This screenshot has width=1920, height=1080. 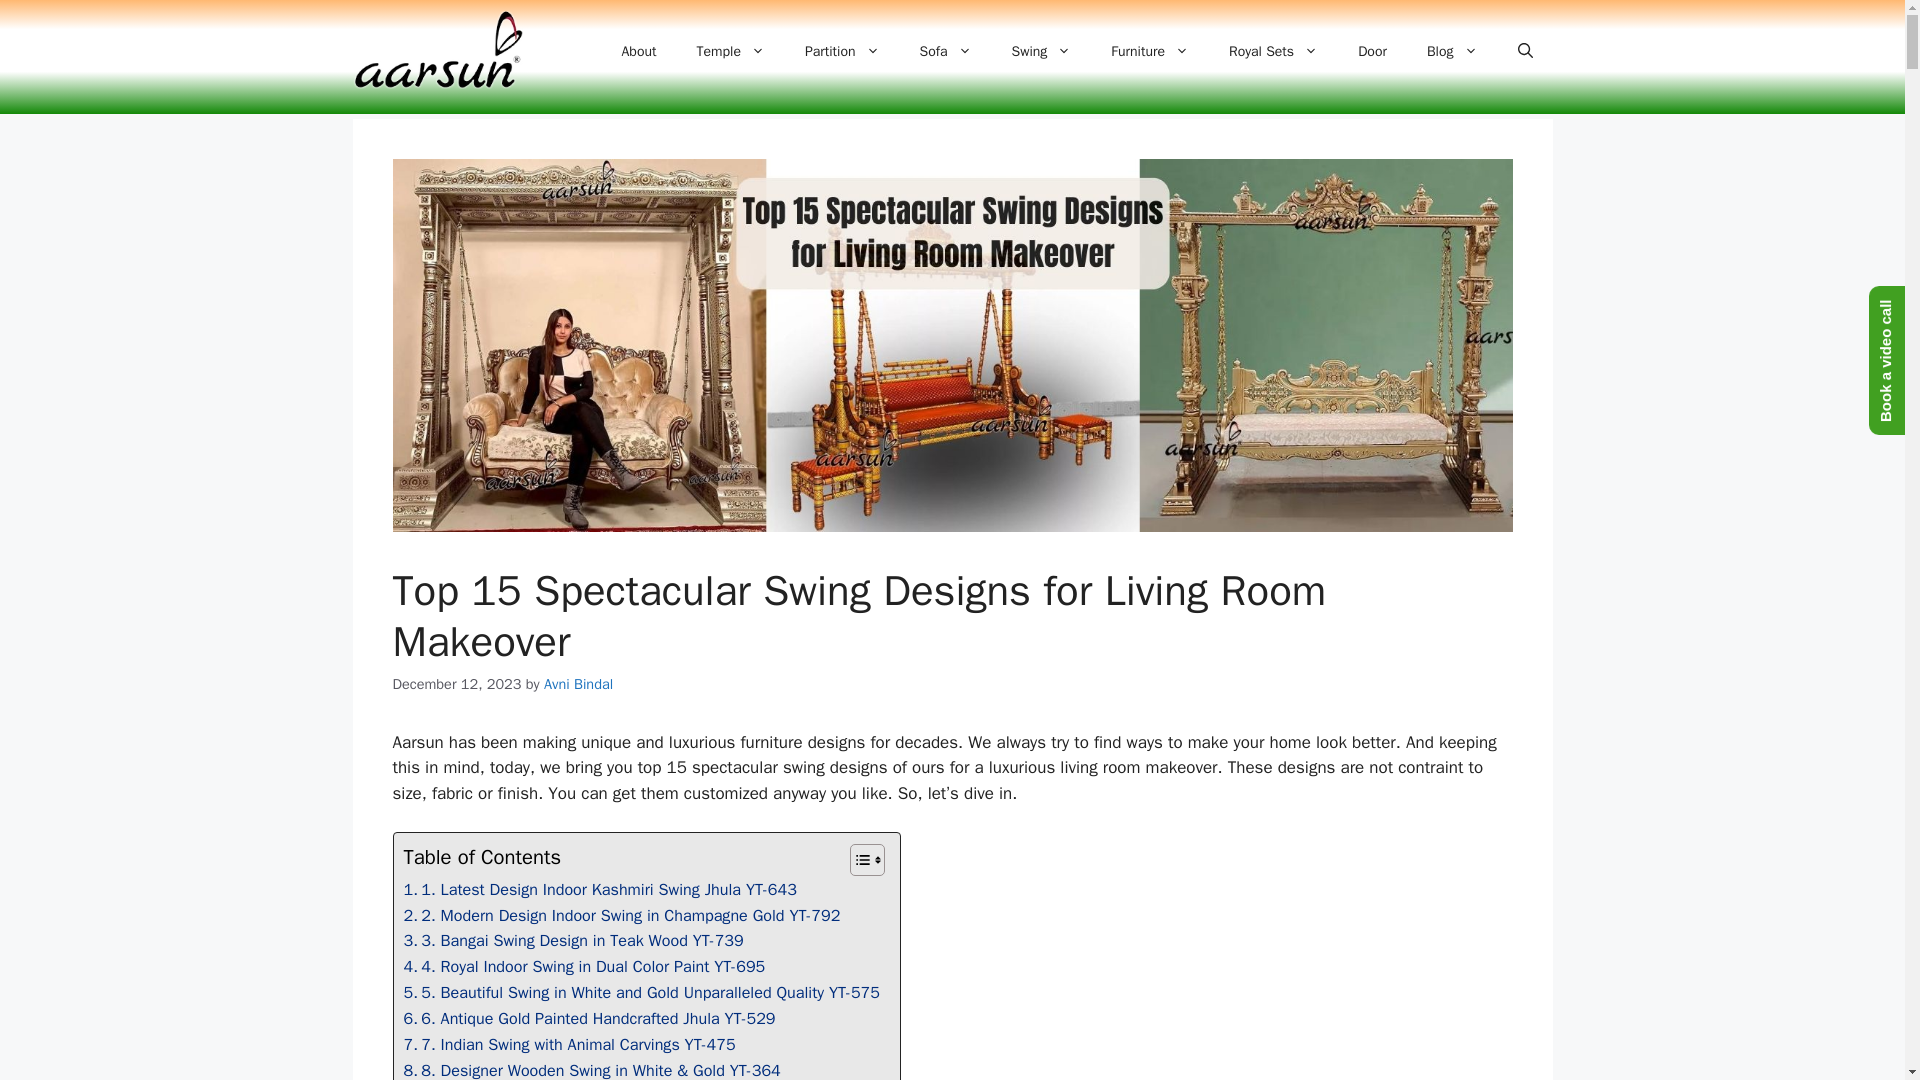 I want to click on 2. Modern Design Indoor Swing in Champagne Gold YT-792, so click(x=622, y=915).